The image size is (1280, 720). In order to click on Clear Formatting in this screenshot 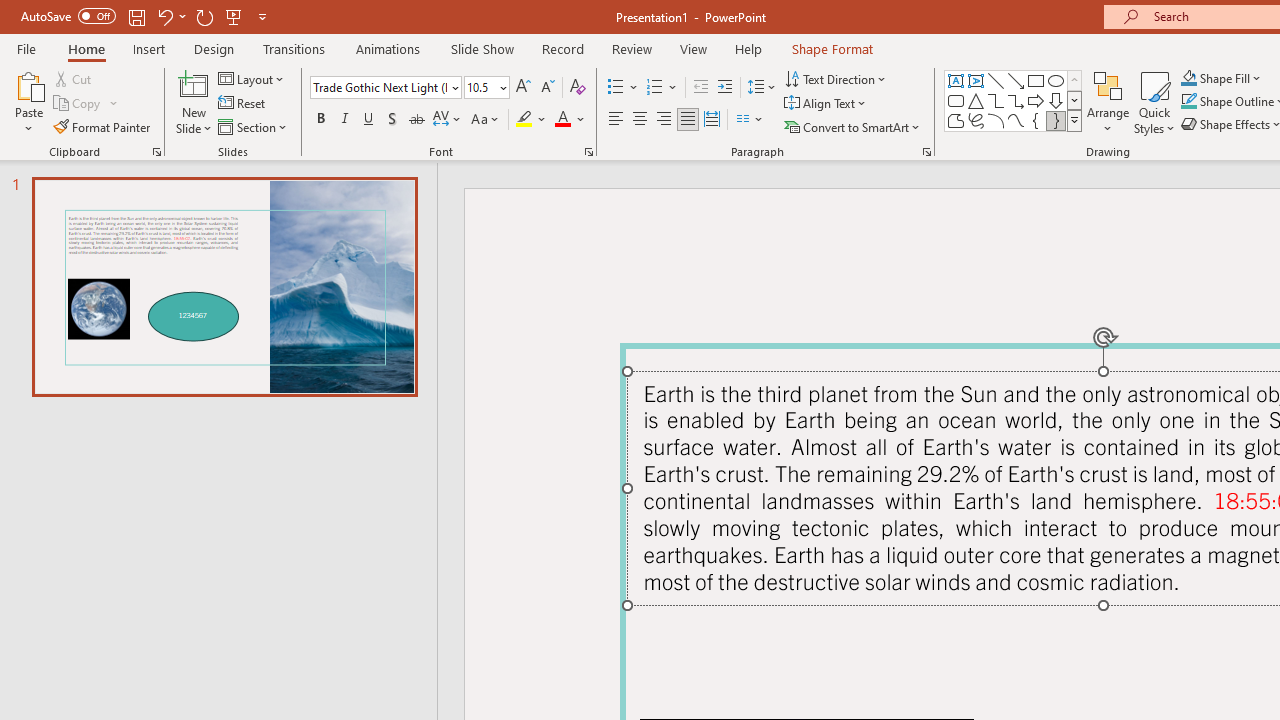, I will do `click(578, 88)`.